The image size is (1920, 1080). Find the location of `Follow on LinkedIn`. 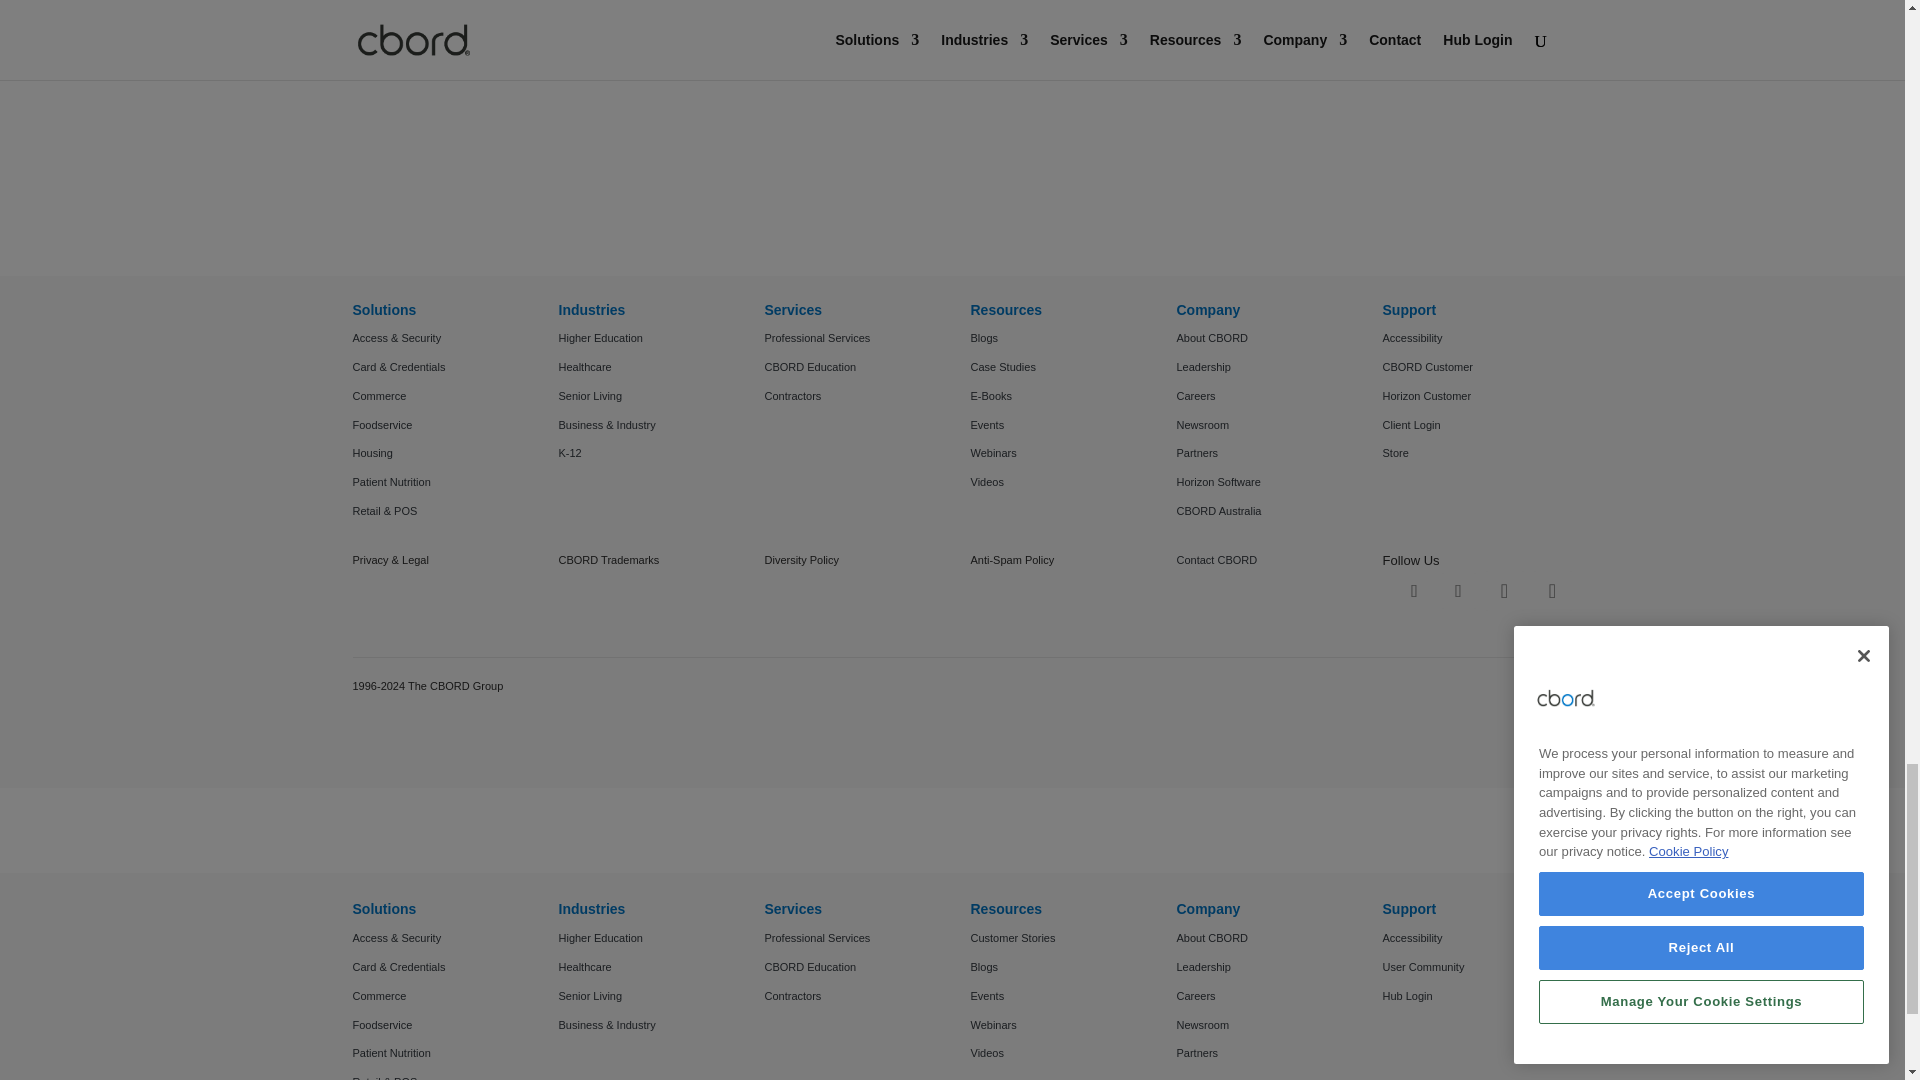

Follow on LinkedIn is located at coordinates (1504, 591).